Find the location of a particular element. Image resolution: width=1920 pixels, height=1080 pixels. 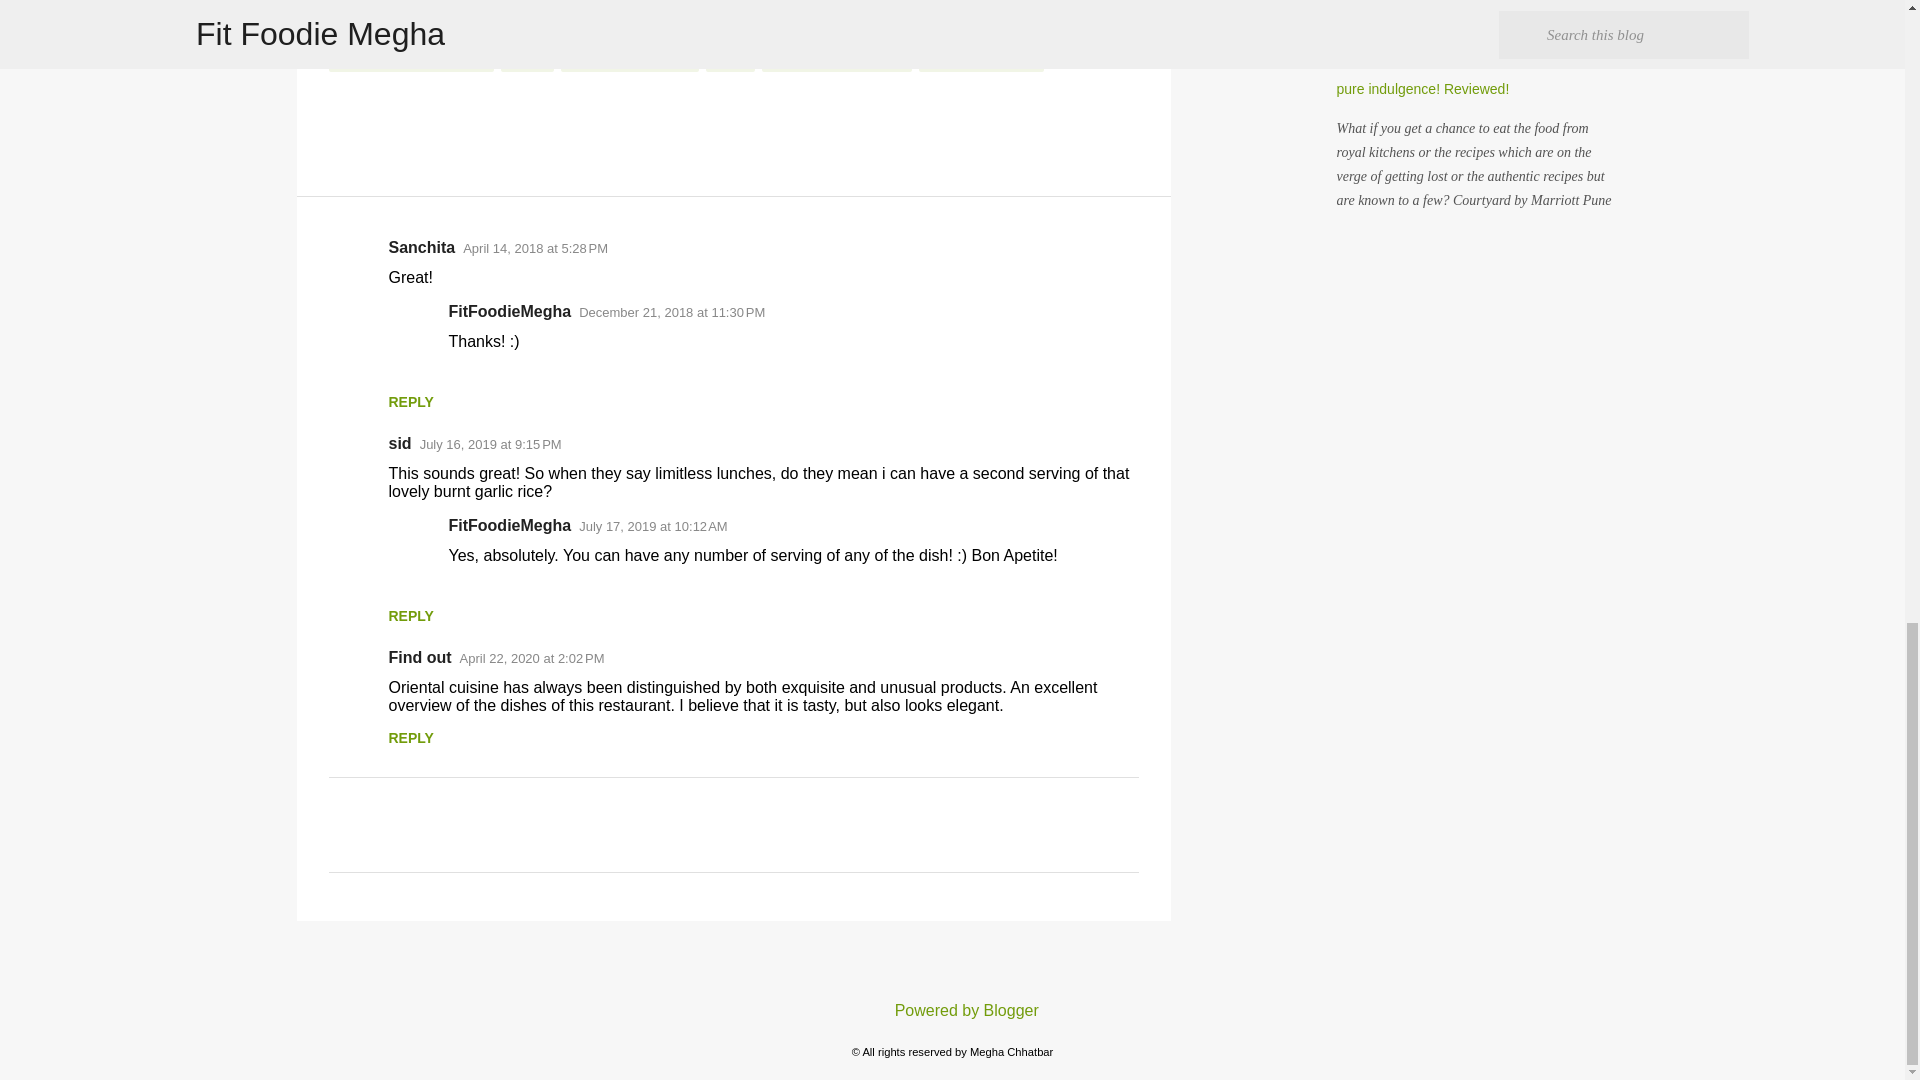

BANER is located at coordinates (626, 31).